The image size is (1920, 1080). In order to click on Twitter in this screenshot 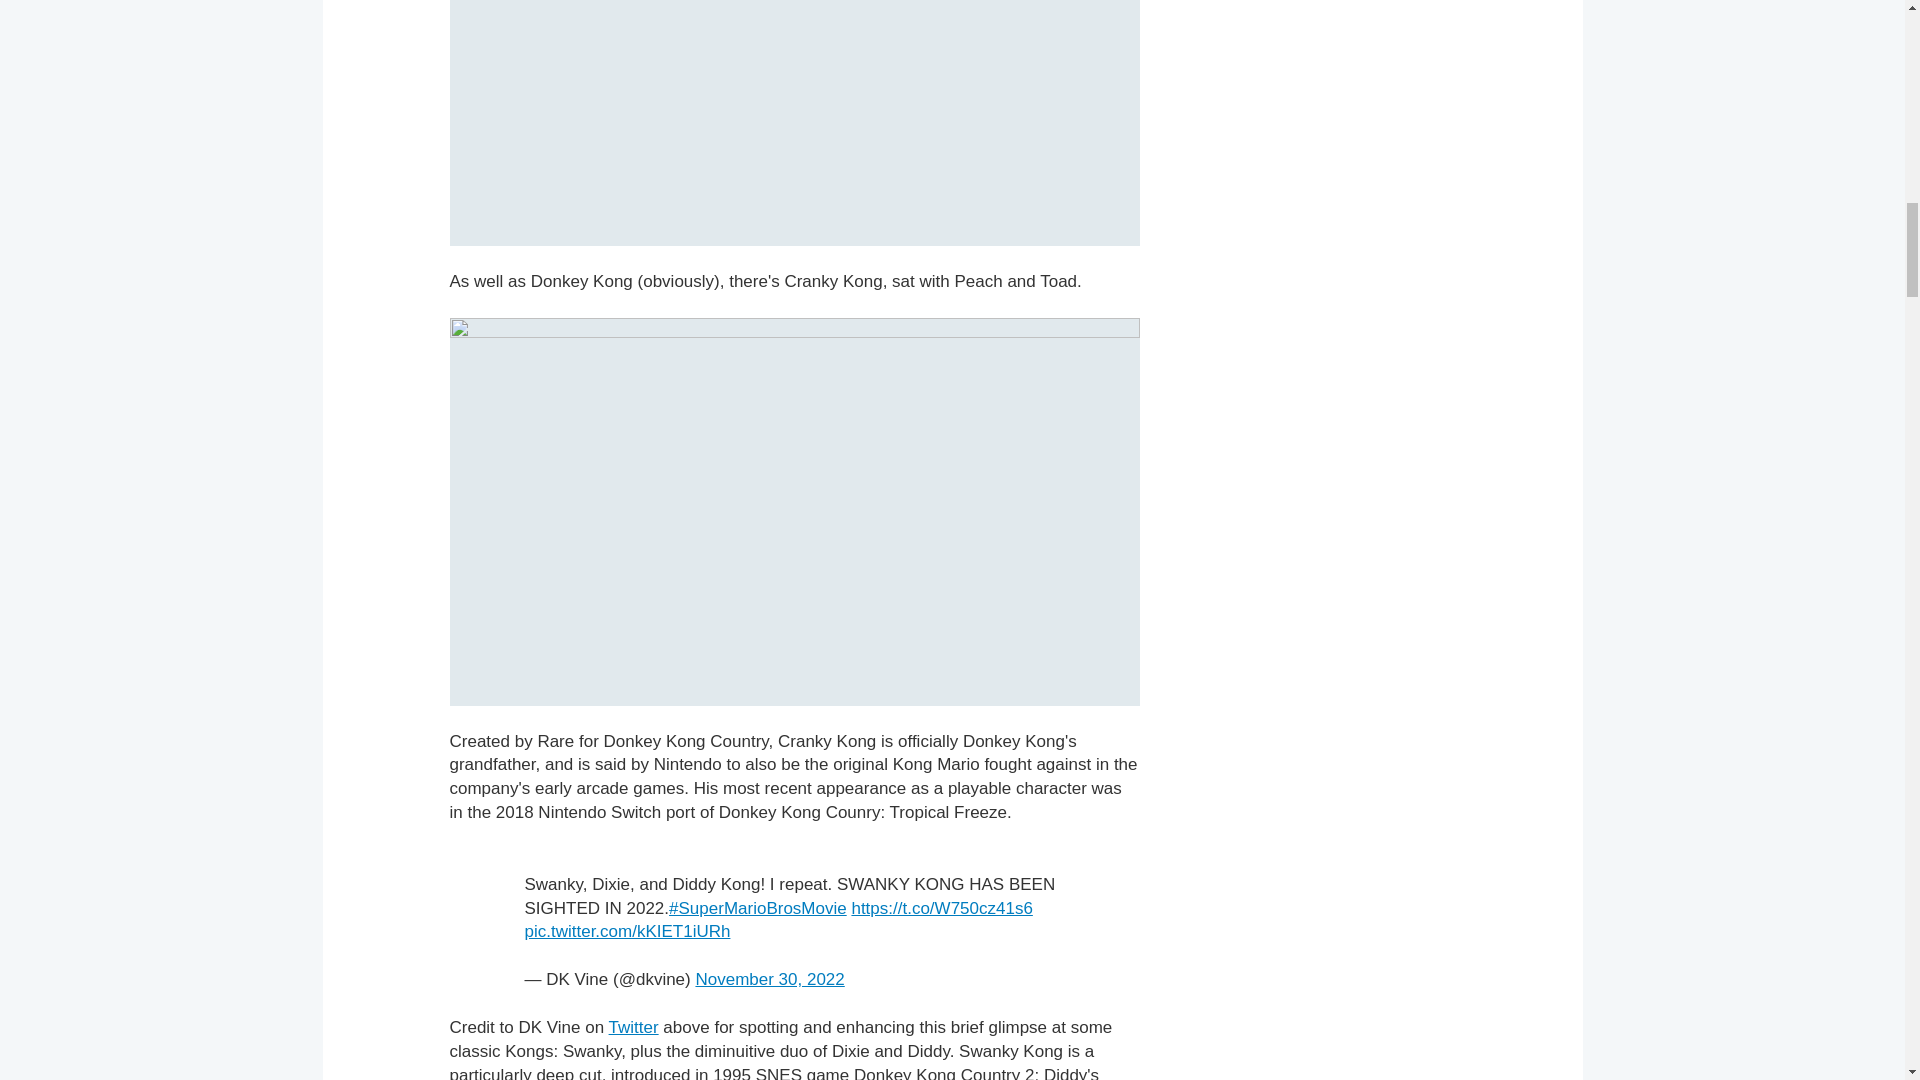, I will do `click(633, 1027)`.